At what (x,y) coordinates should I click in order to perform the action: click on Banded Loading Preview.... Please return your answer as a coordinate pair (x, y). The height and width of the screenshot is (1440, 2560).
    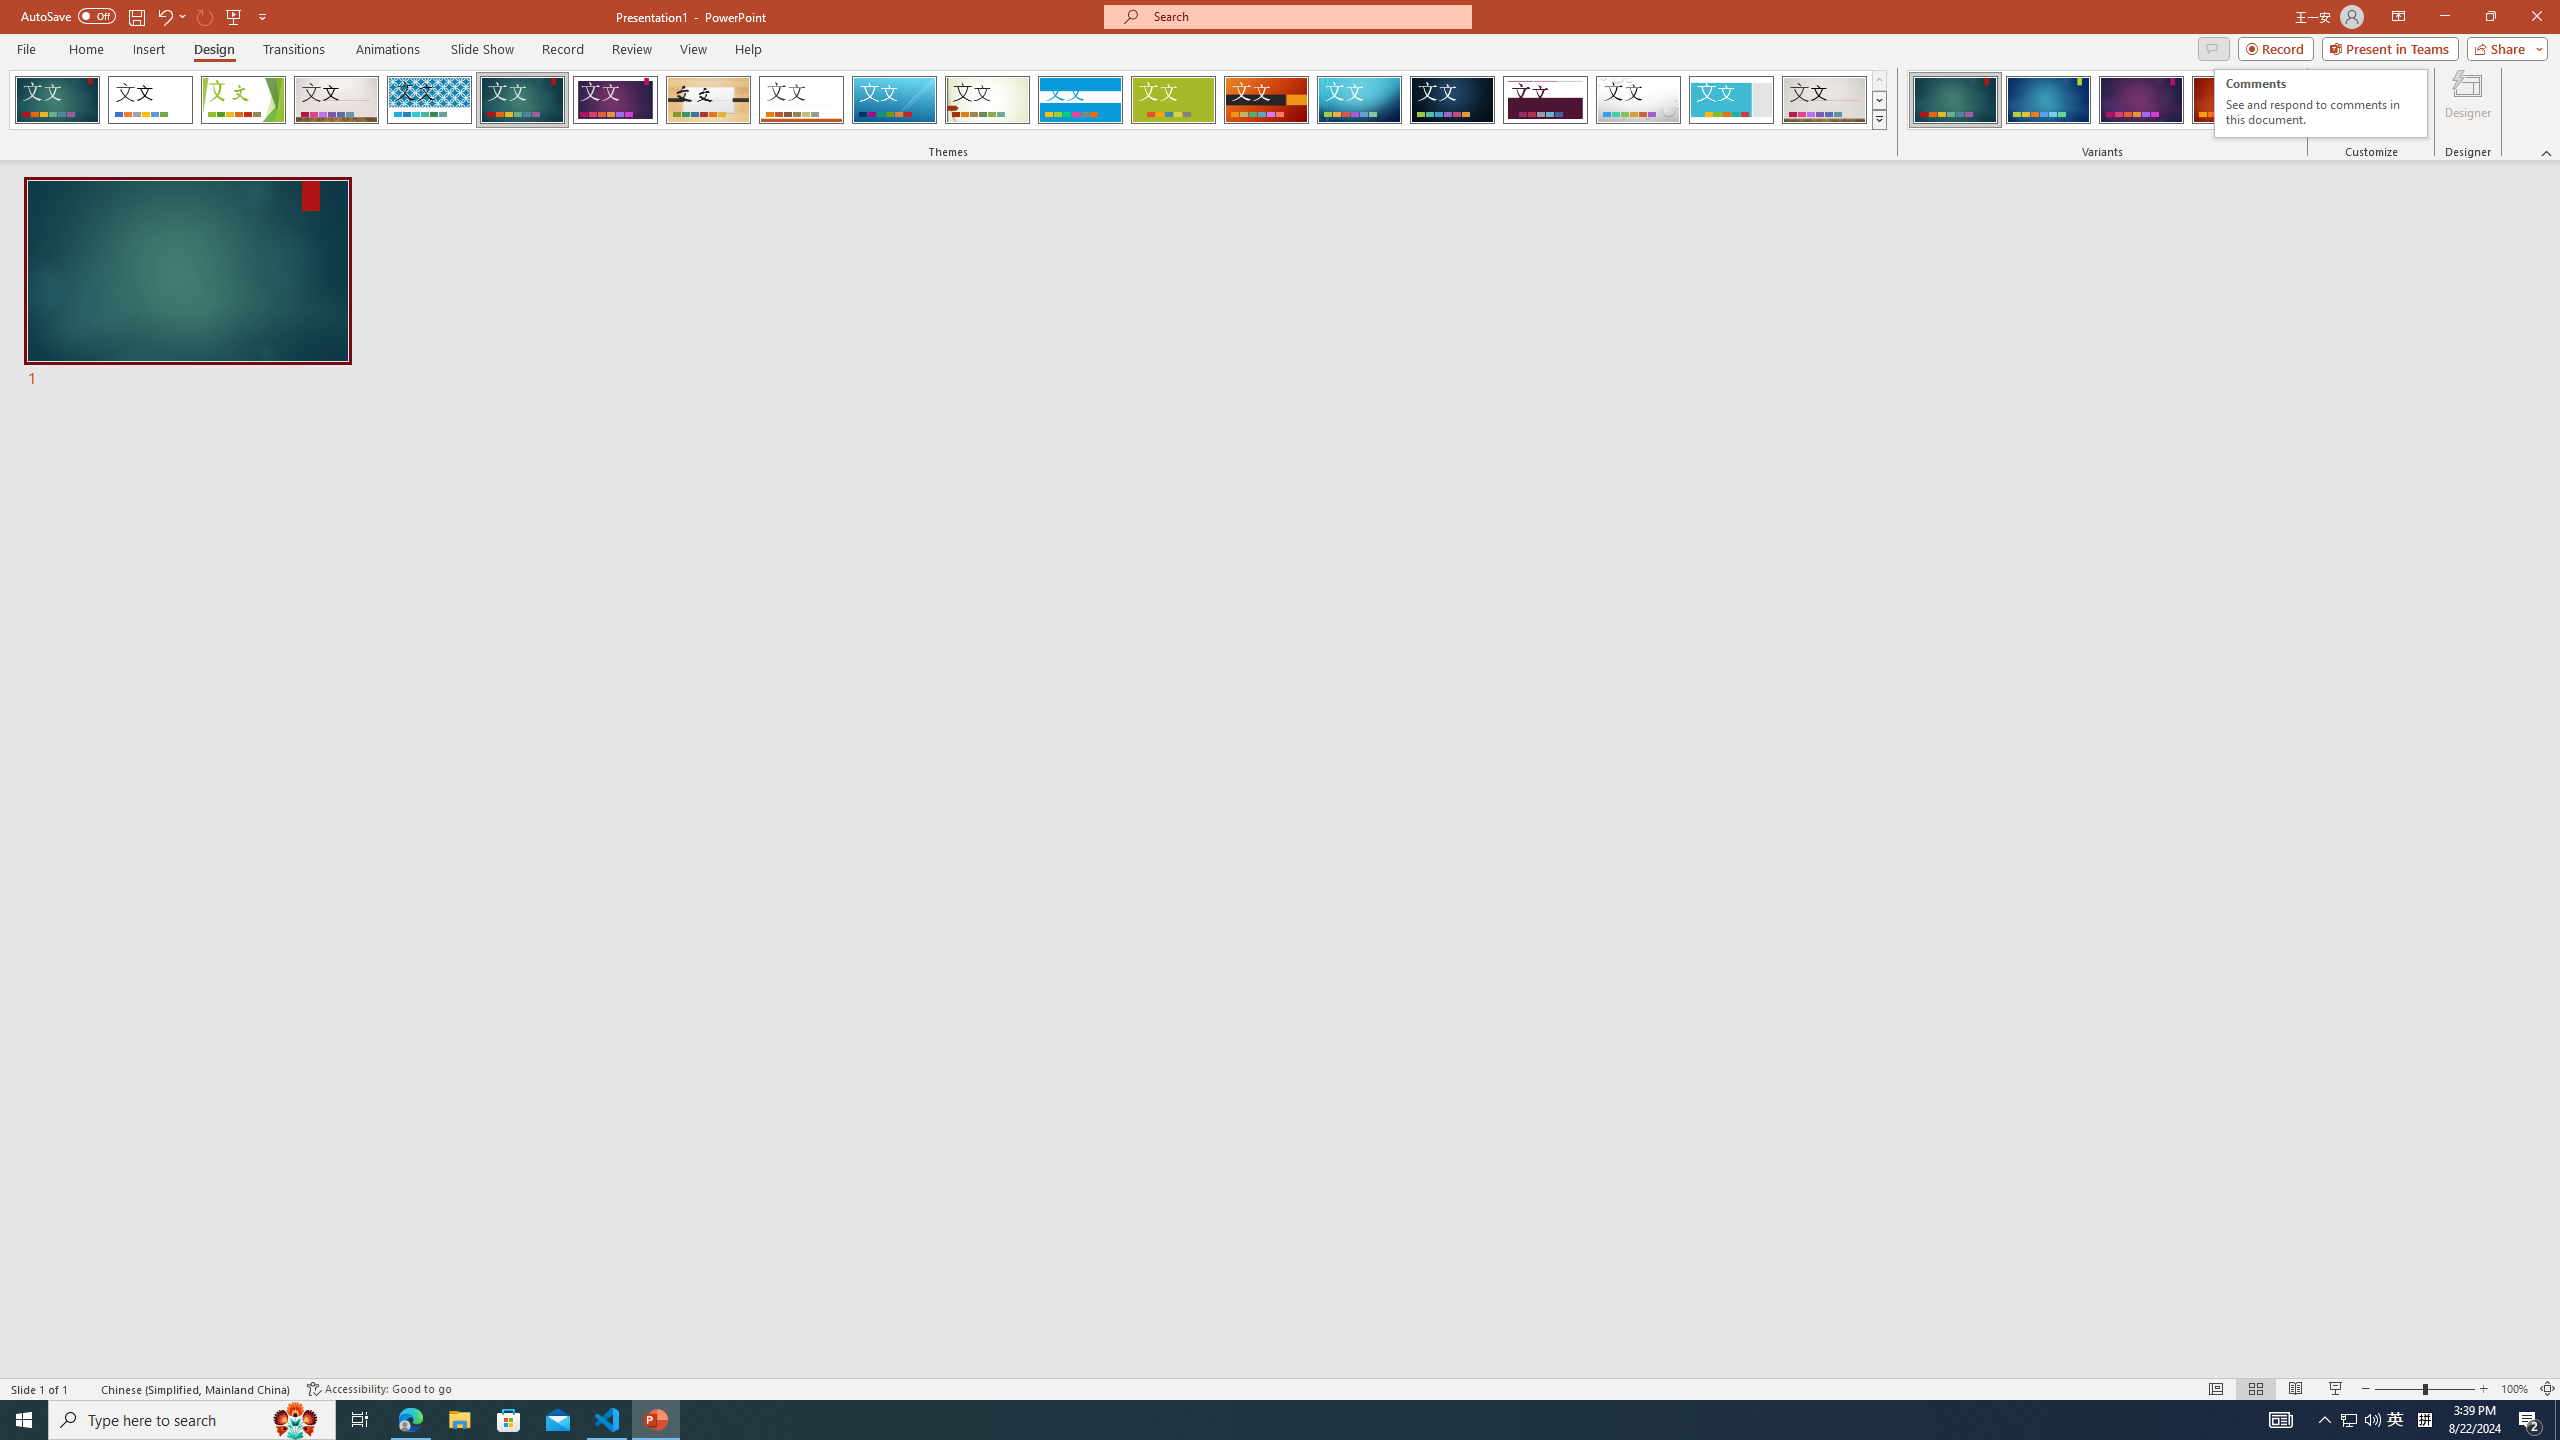
    Looking at the image, I should click on (1080, 100).